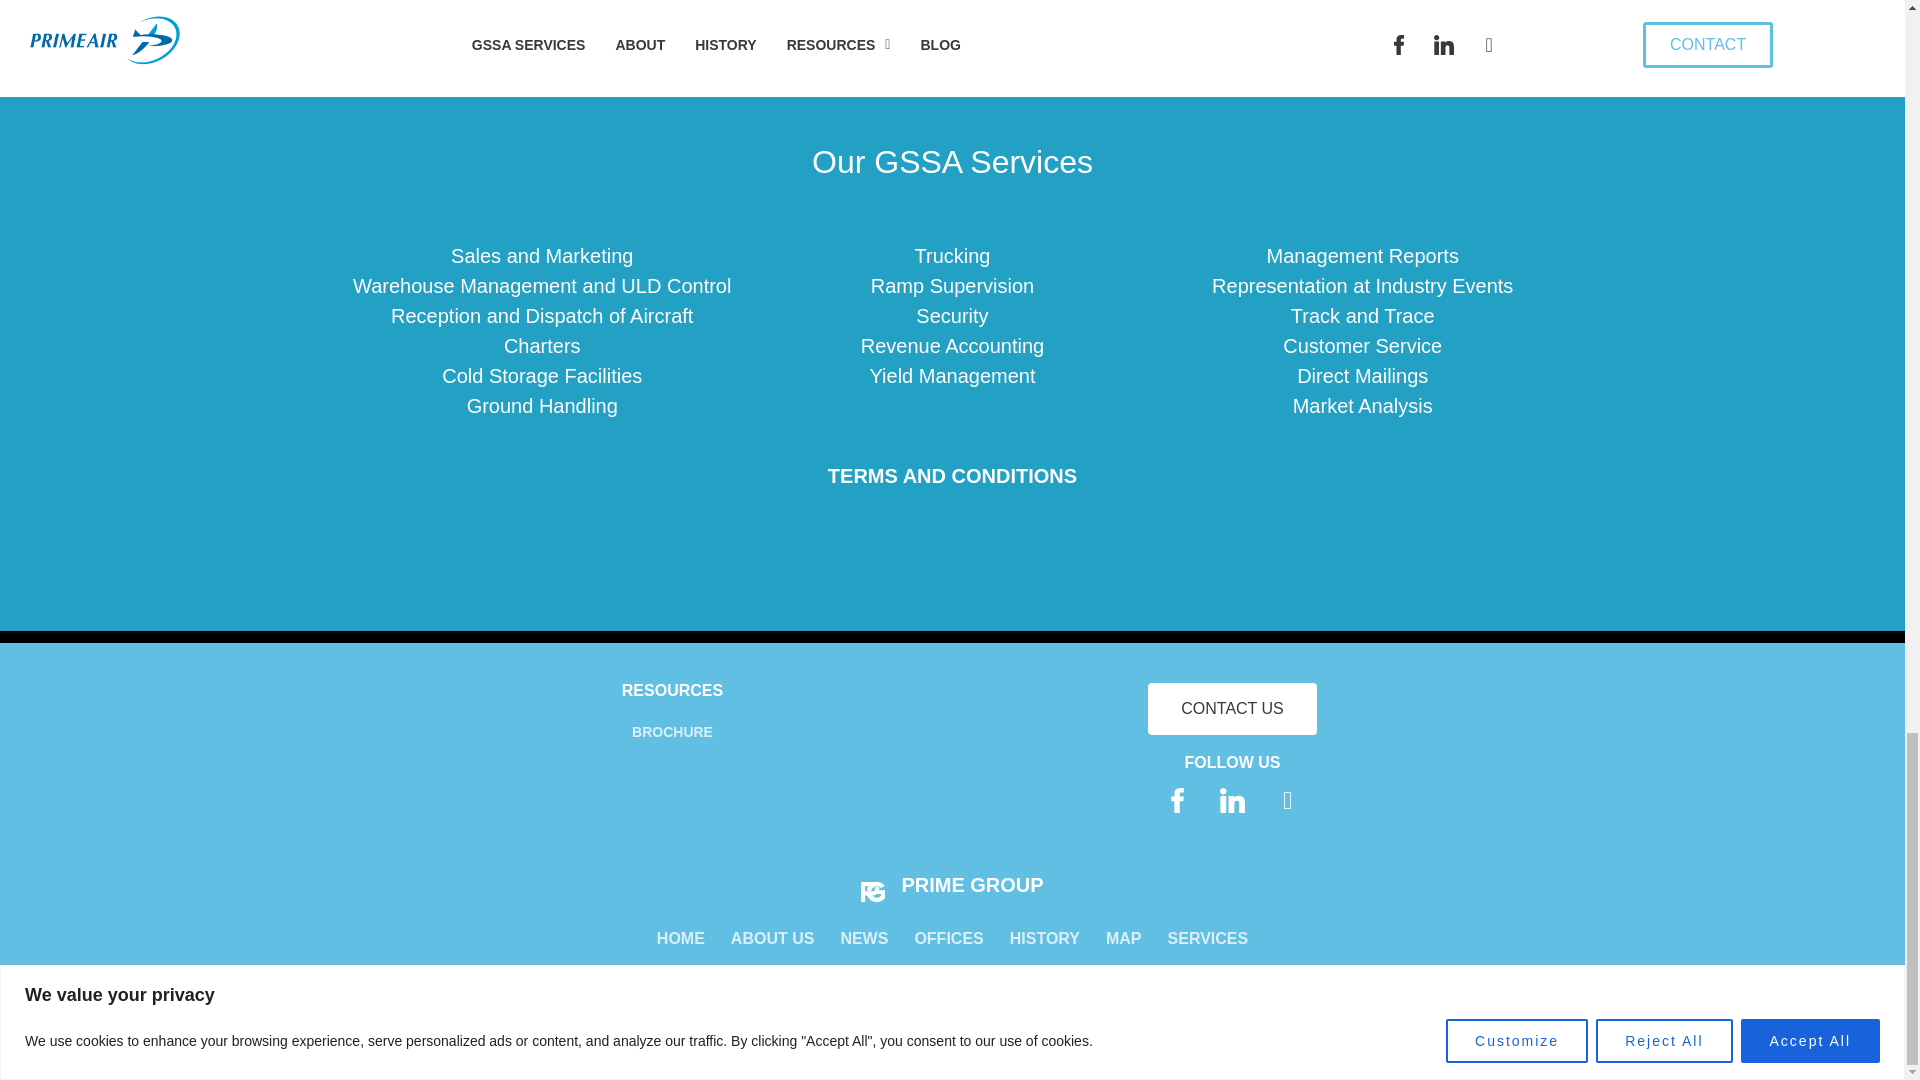  What do you see at coordinates (872, 892) in the screenshot?
I see `PrimeGroup-White` at bounding box center [872, 892].